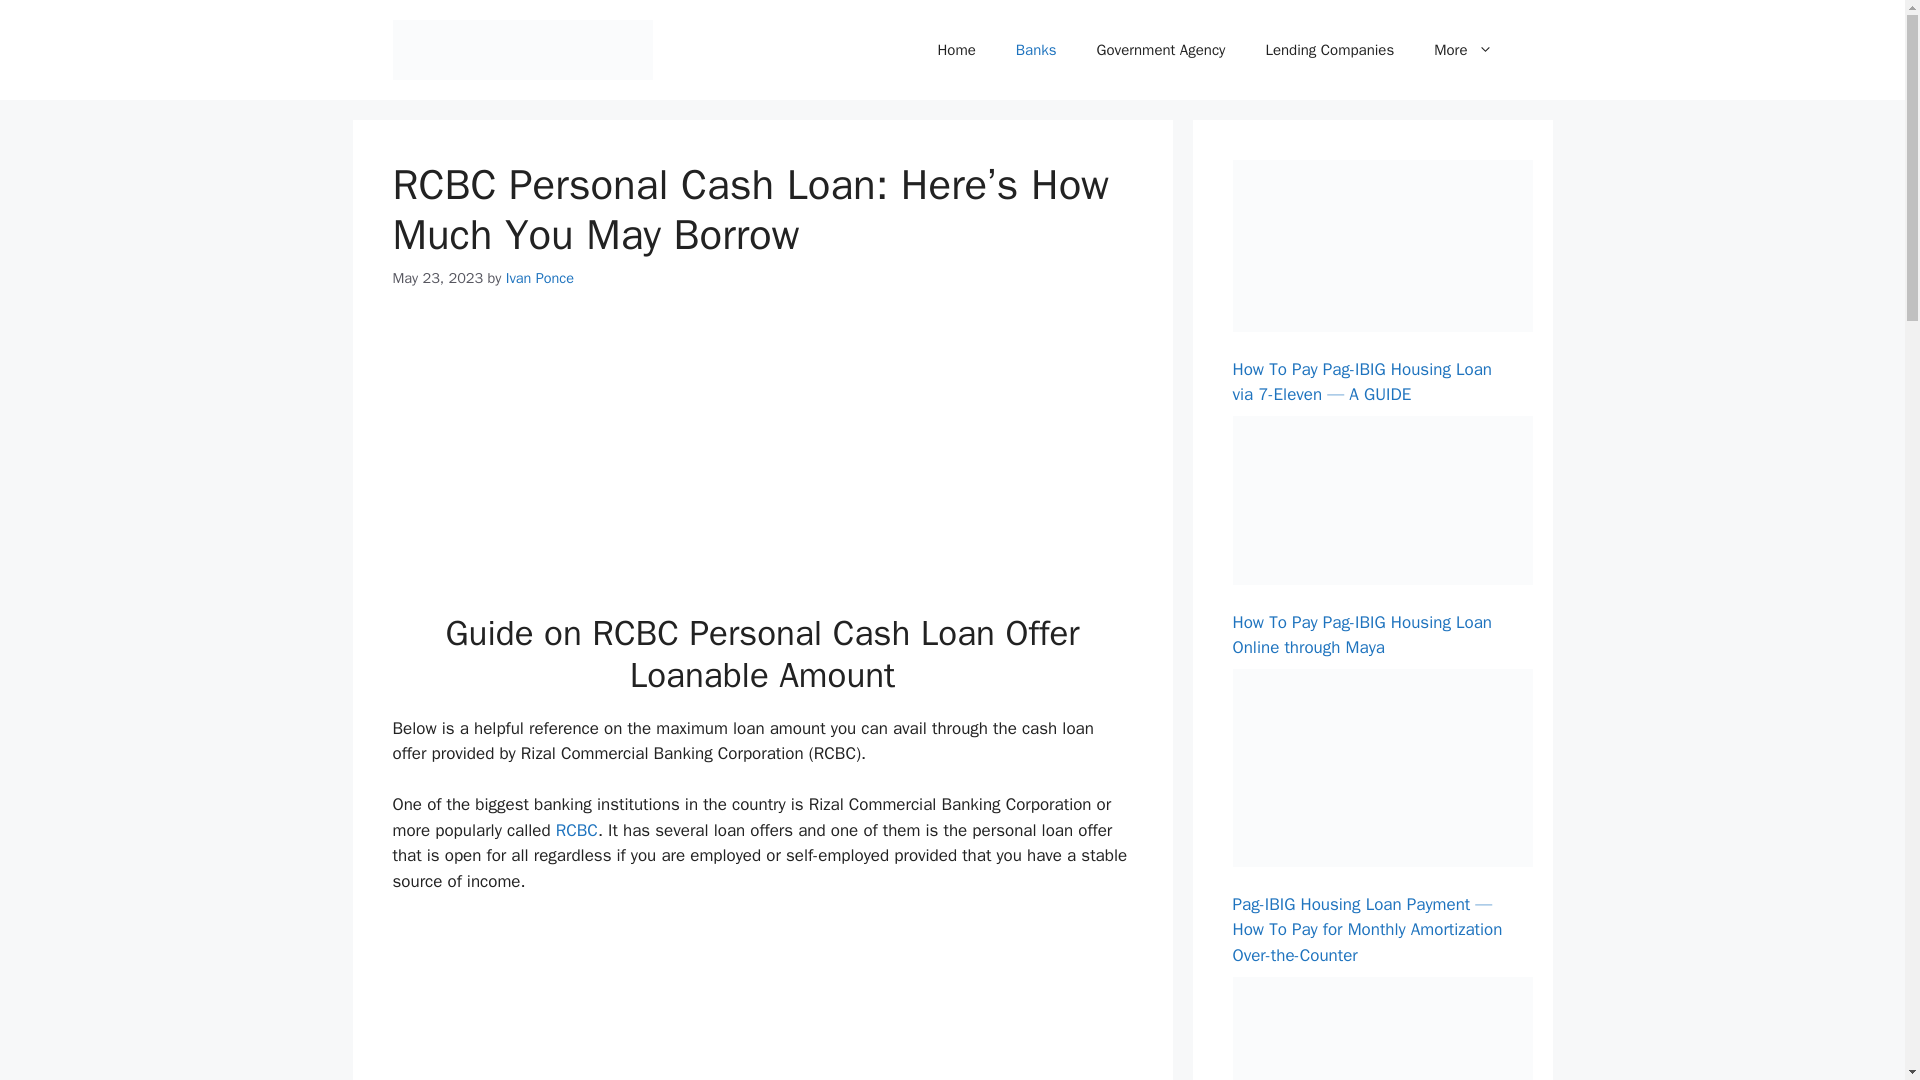 Image resolution: width=1920 pixels, height=1080 pixels. I want to click on Ivan Ponce, so click(540, 278).